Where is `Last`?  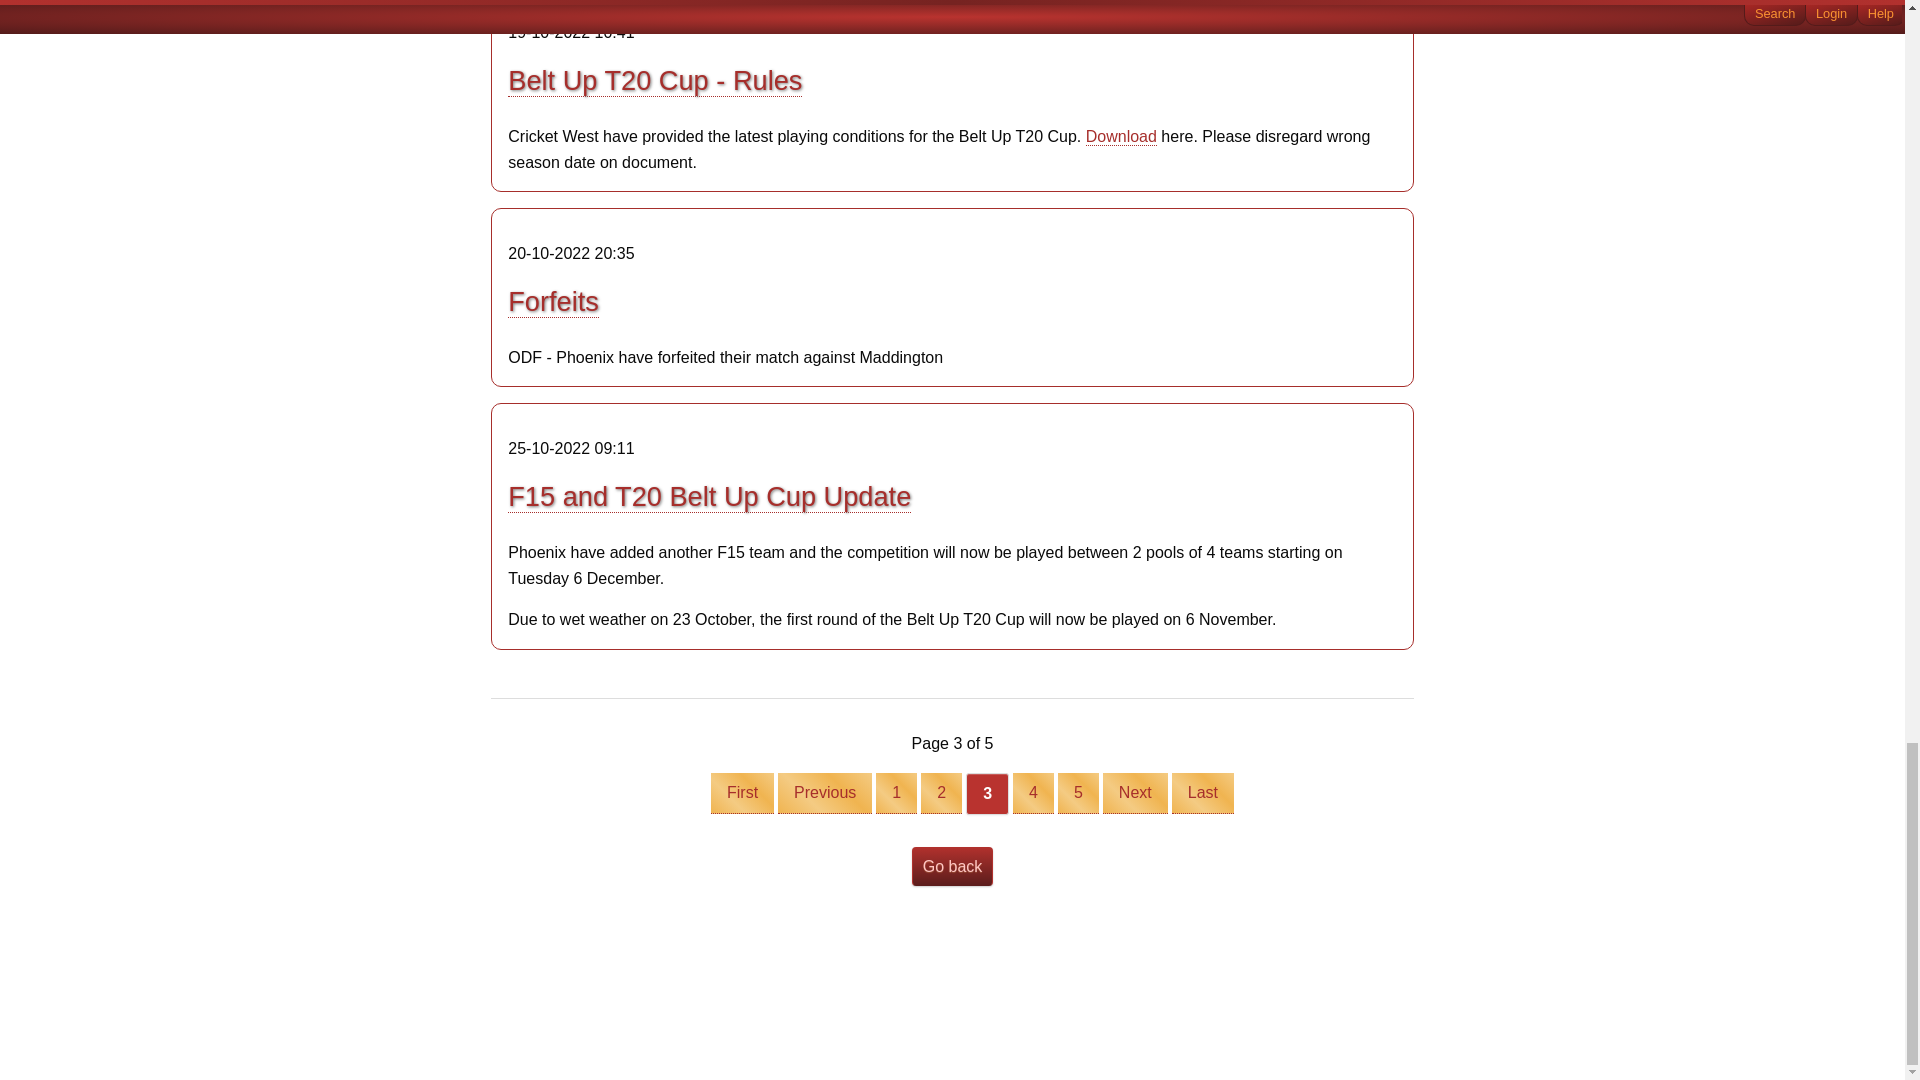 Last is located at coordinates (1202, 794).